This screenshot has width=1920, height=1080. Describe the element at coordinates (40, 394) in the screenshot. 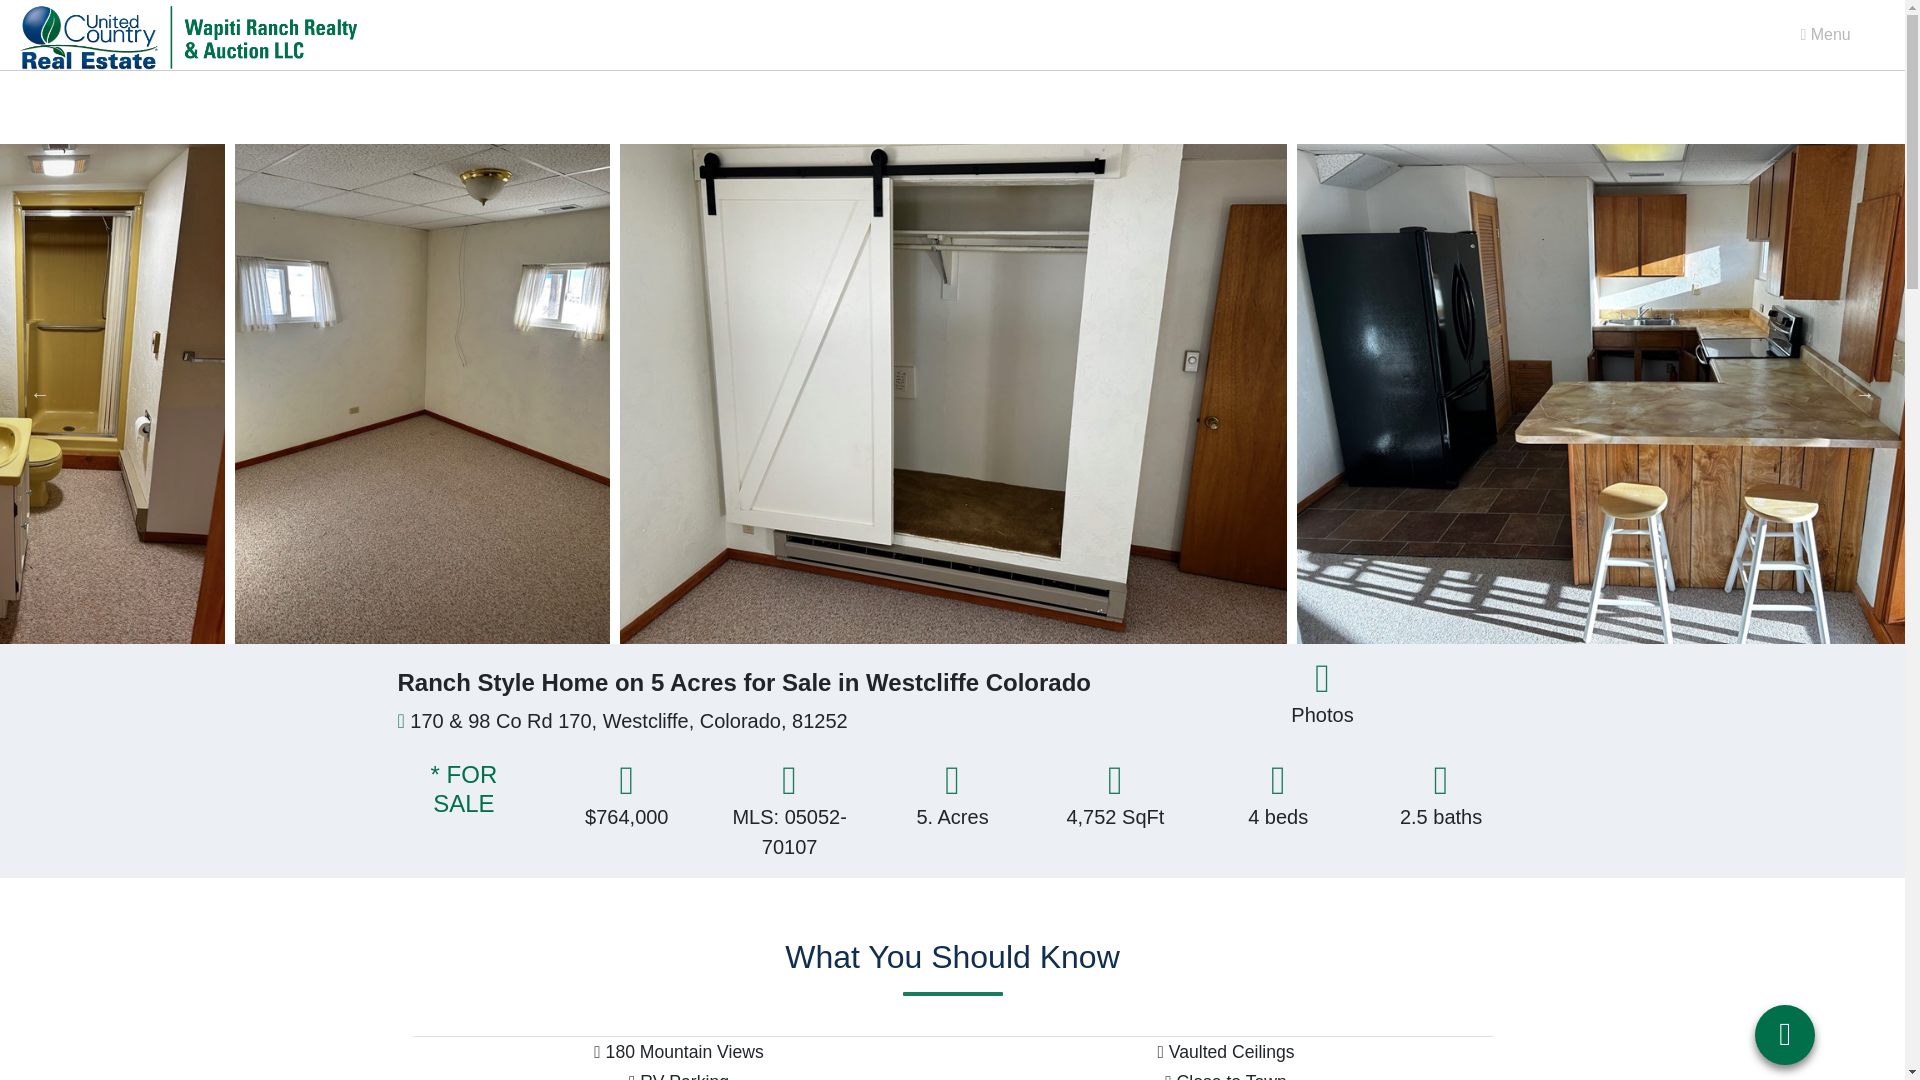

I see `Previous` at that location.